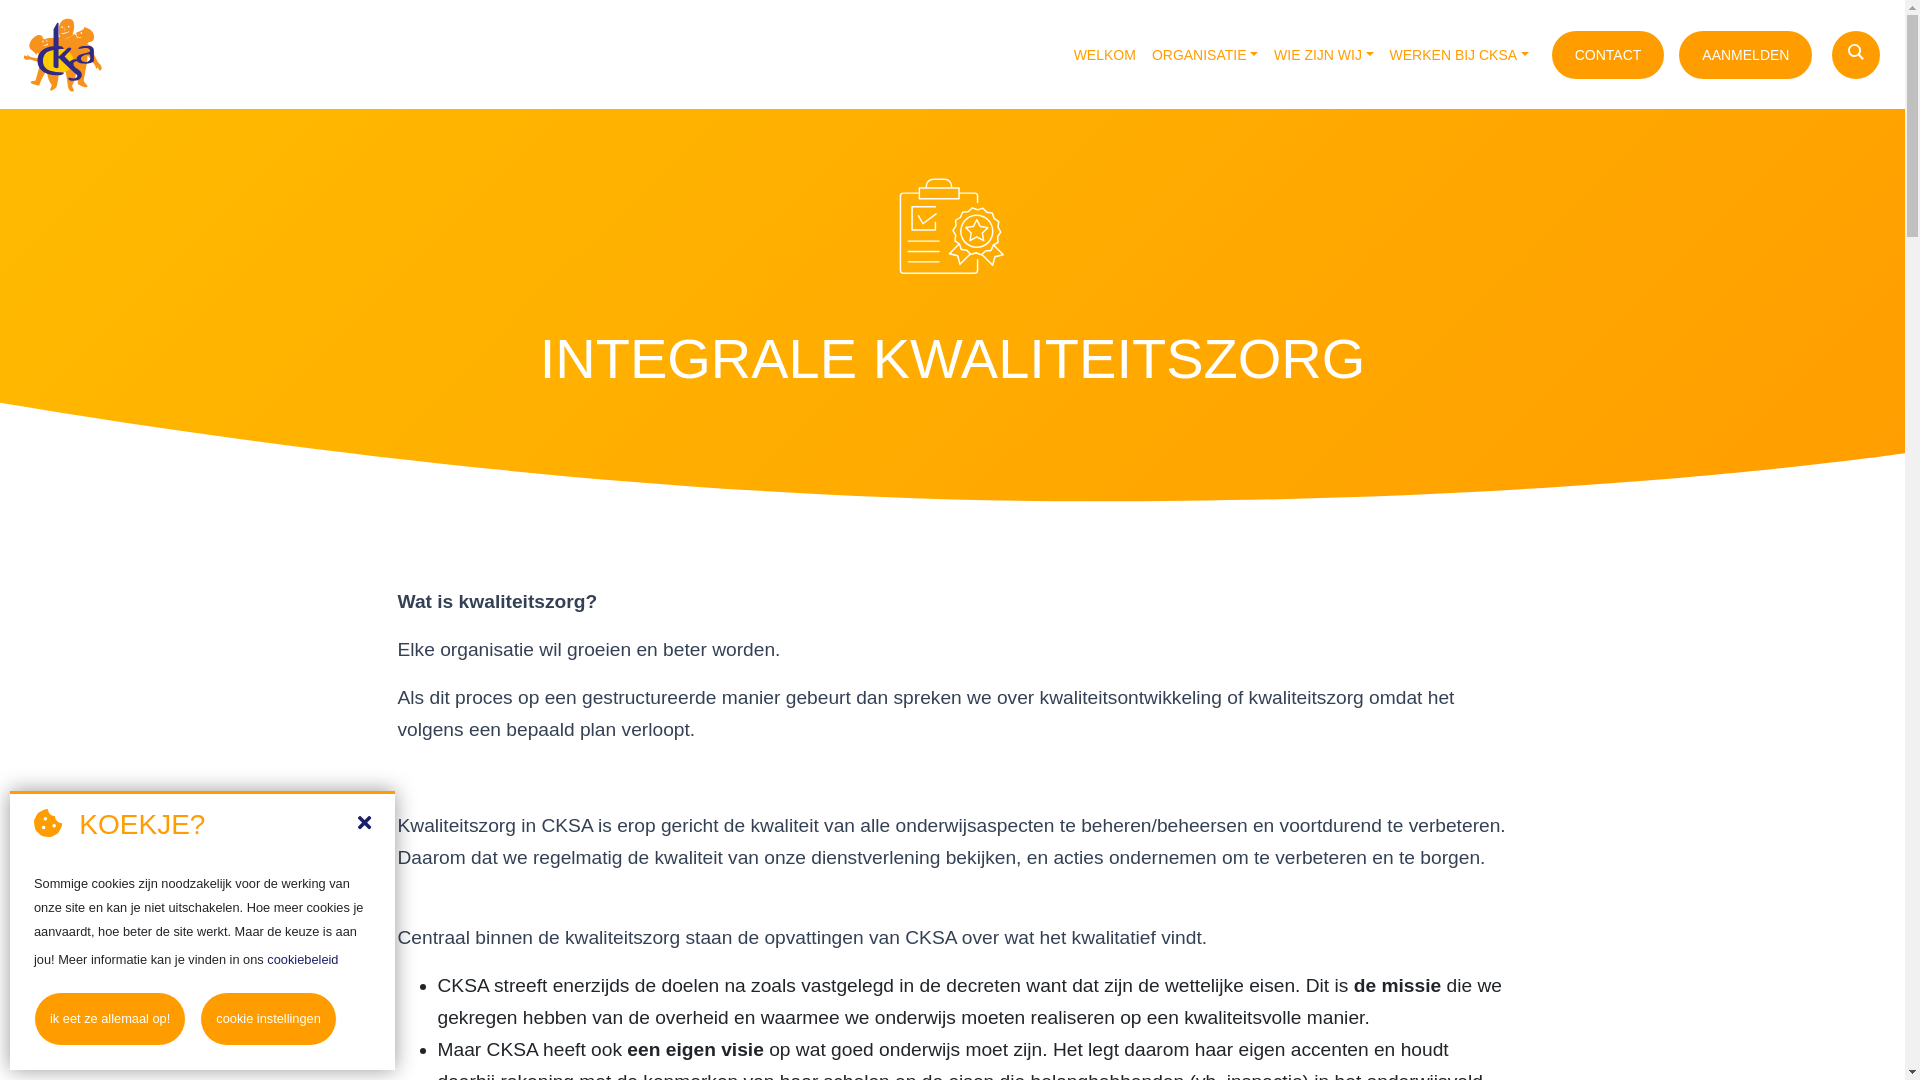 The image size is (1920, 1080). I want to click on AANMELDEN, so click(1746, 55).